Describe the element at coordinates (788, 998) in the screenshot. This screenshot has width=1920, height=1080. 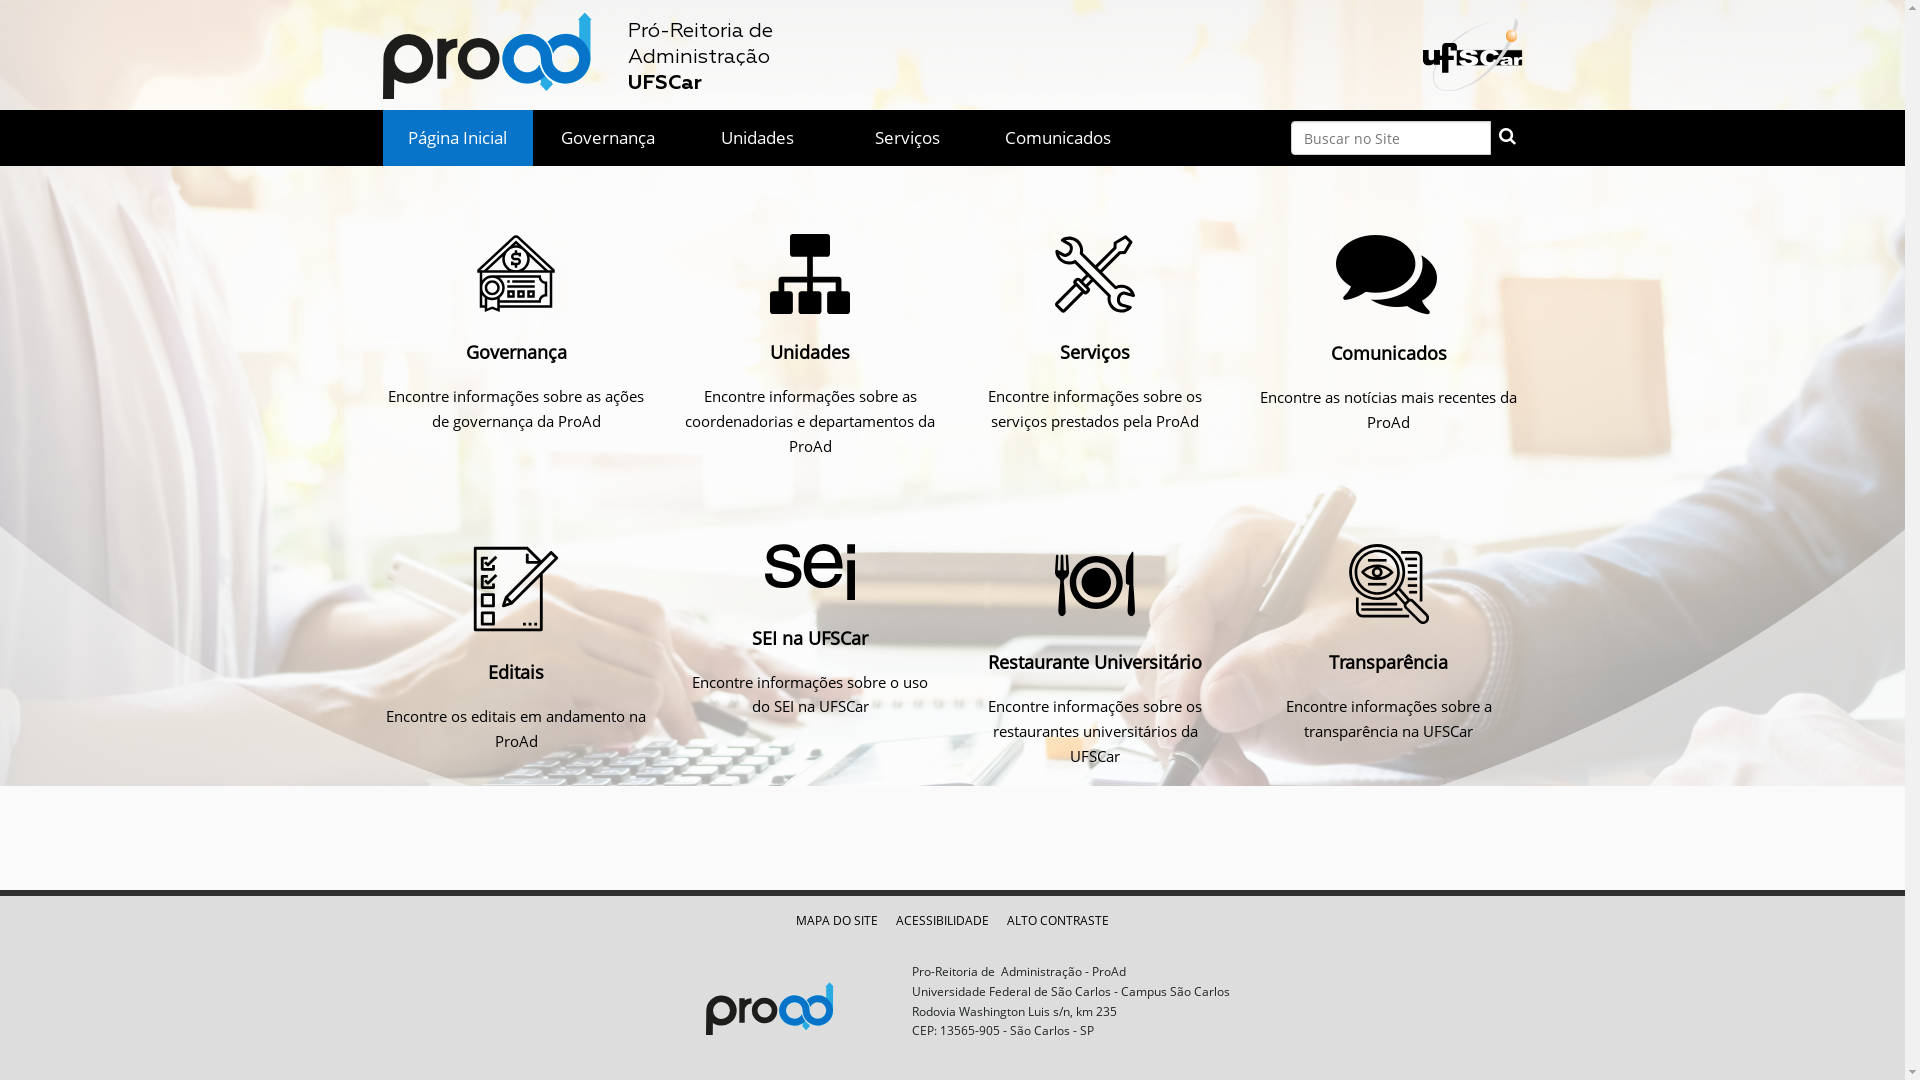
I see `proad.svg` at that location.